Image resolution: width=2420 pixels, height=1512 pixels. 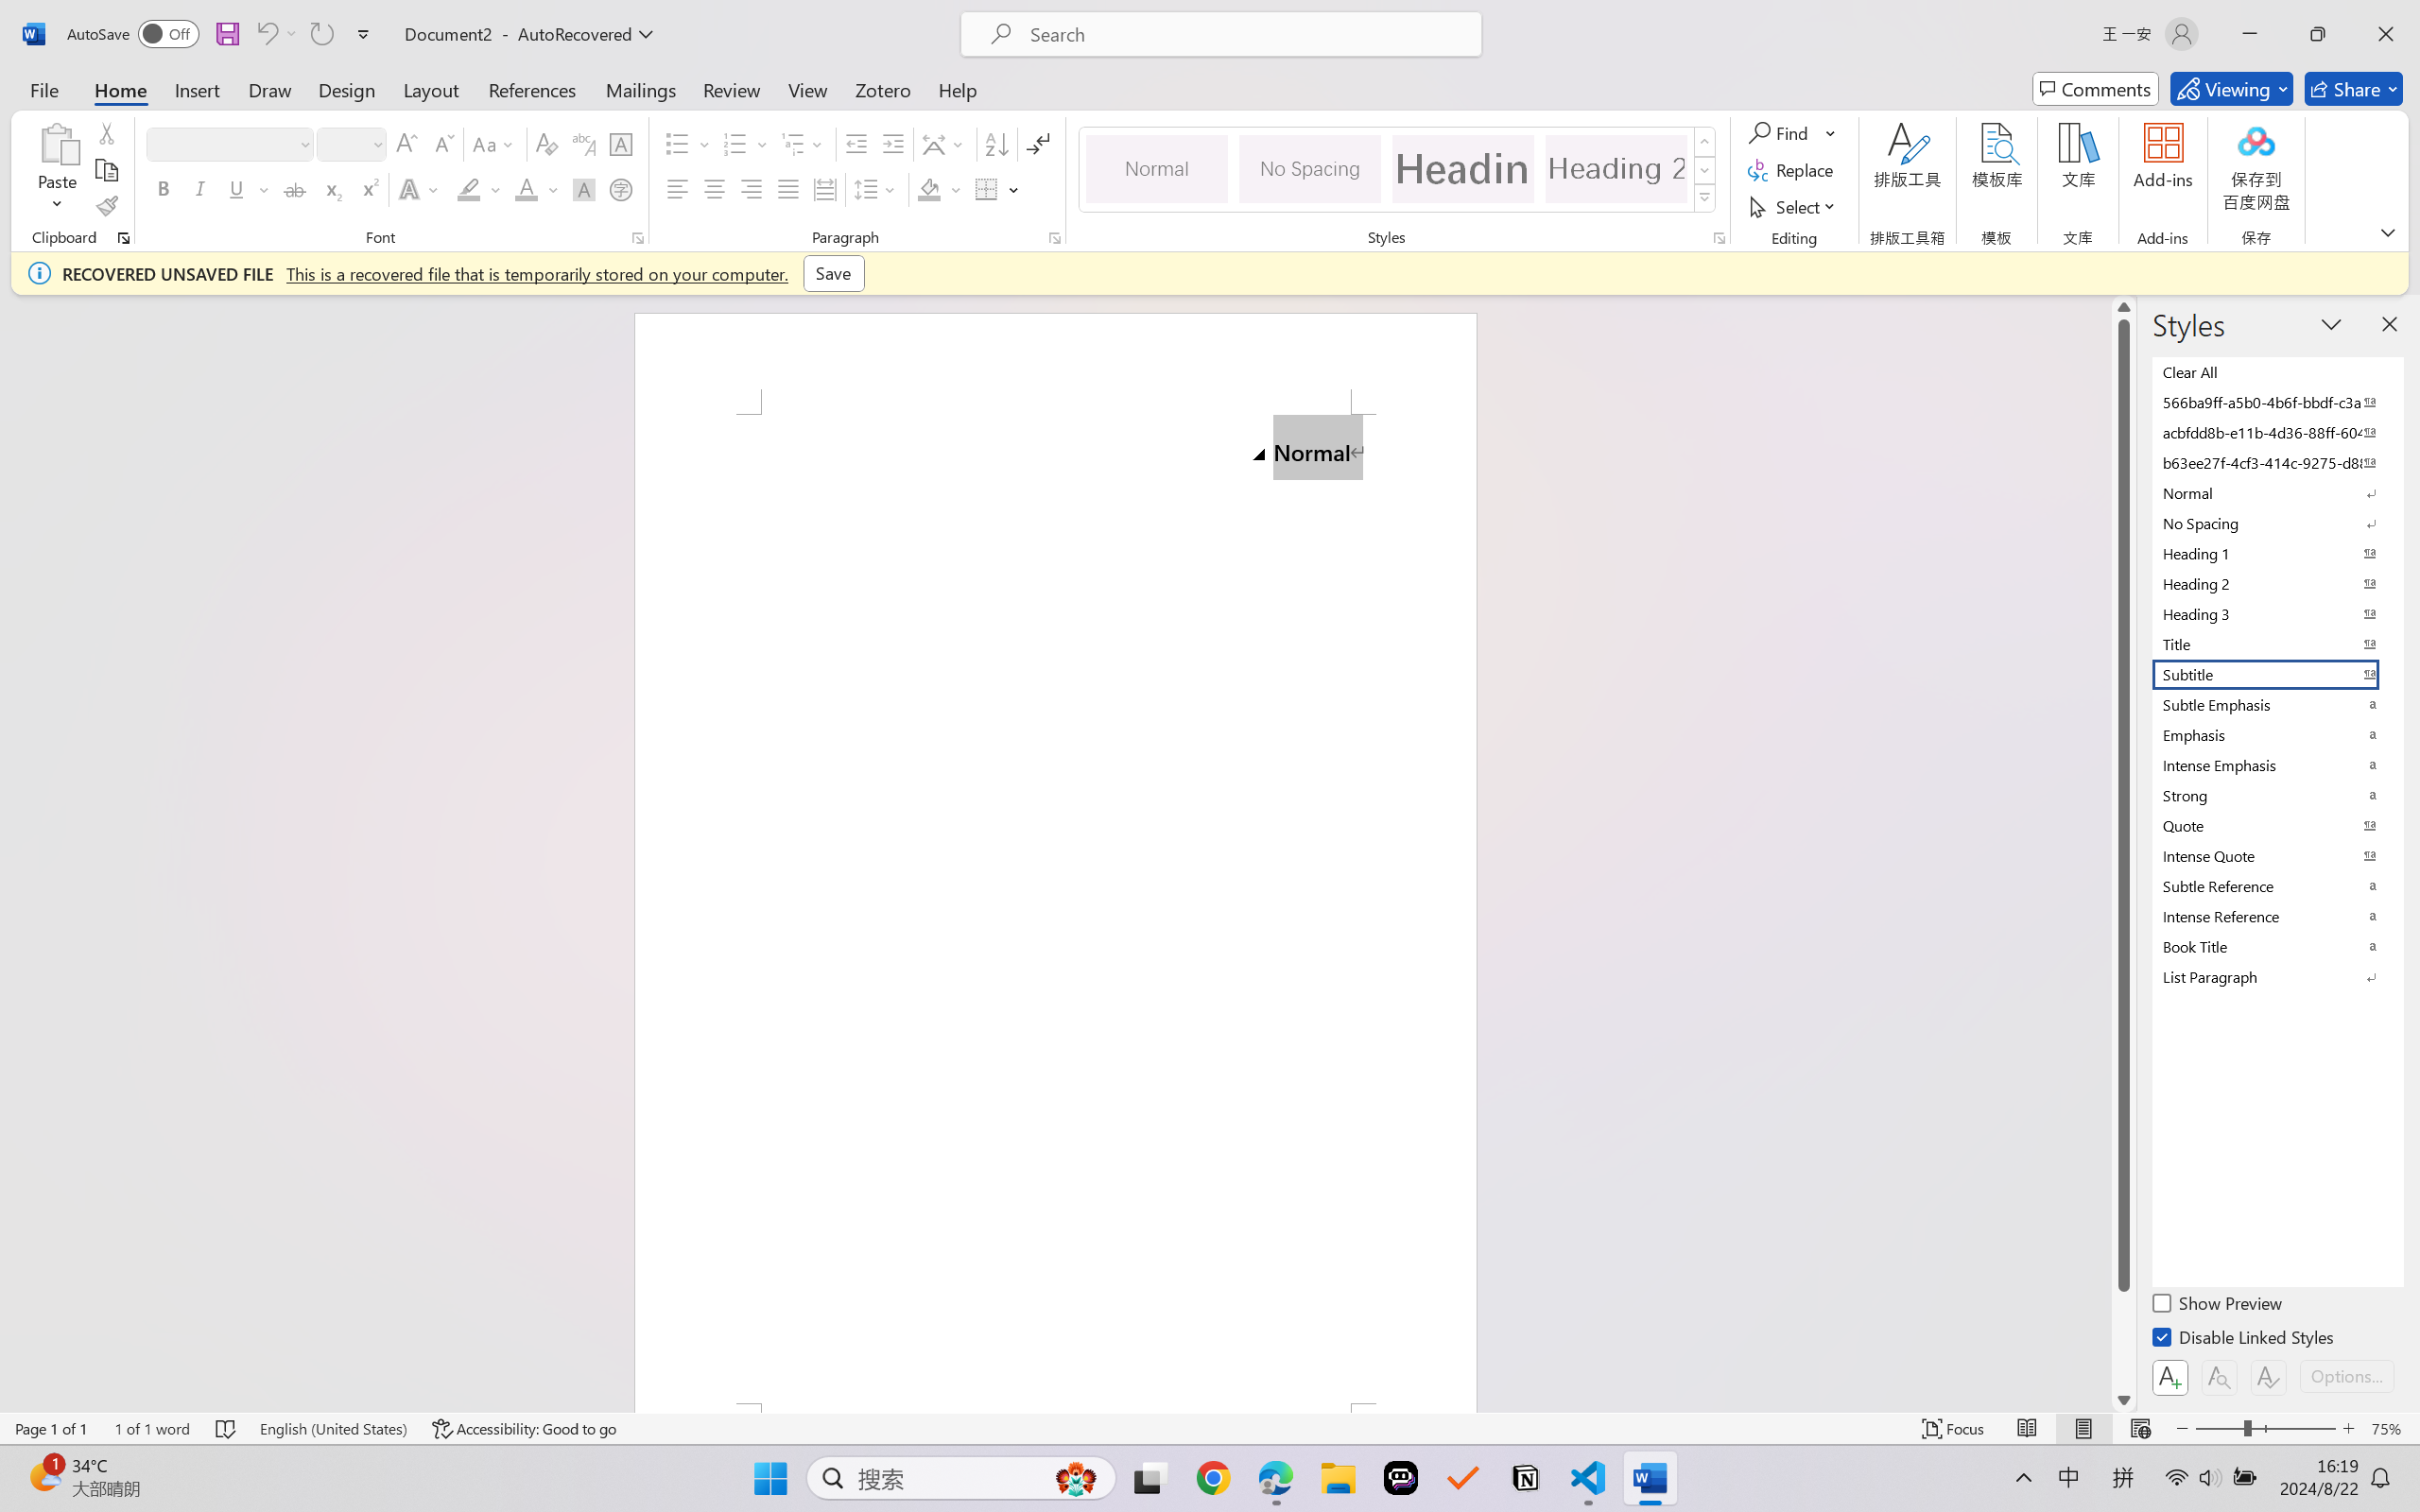 What do you see at coordinates (200, 189) in the screenshot?
I see `Italic` at bounding box center [200, 189].